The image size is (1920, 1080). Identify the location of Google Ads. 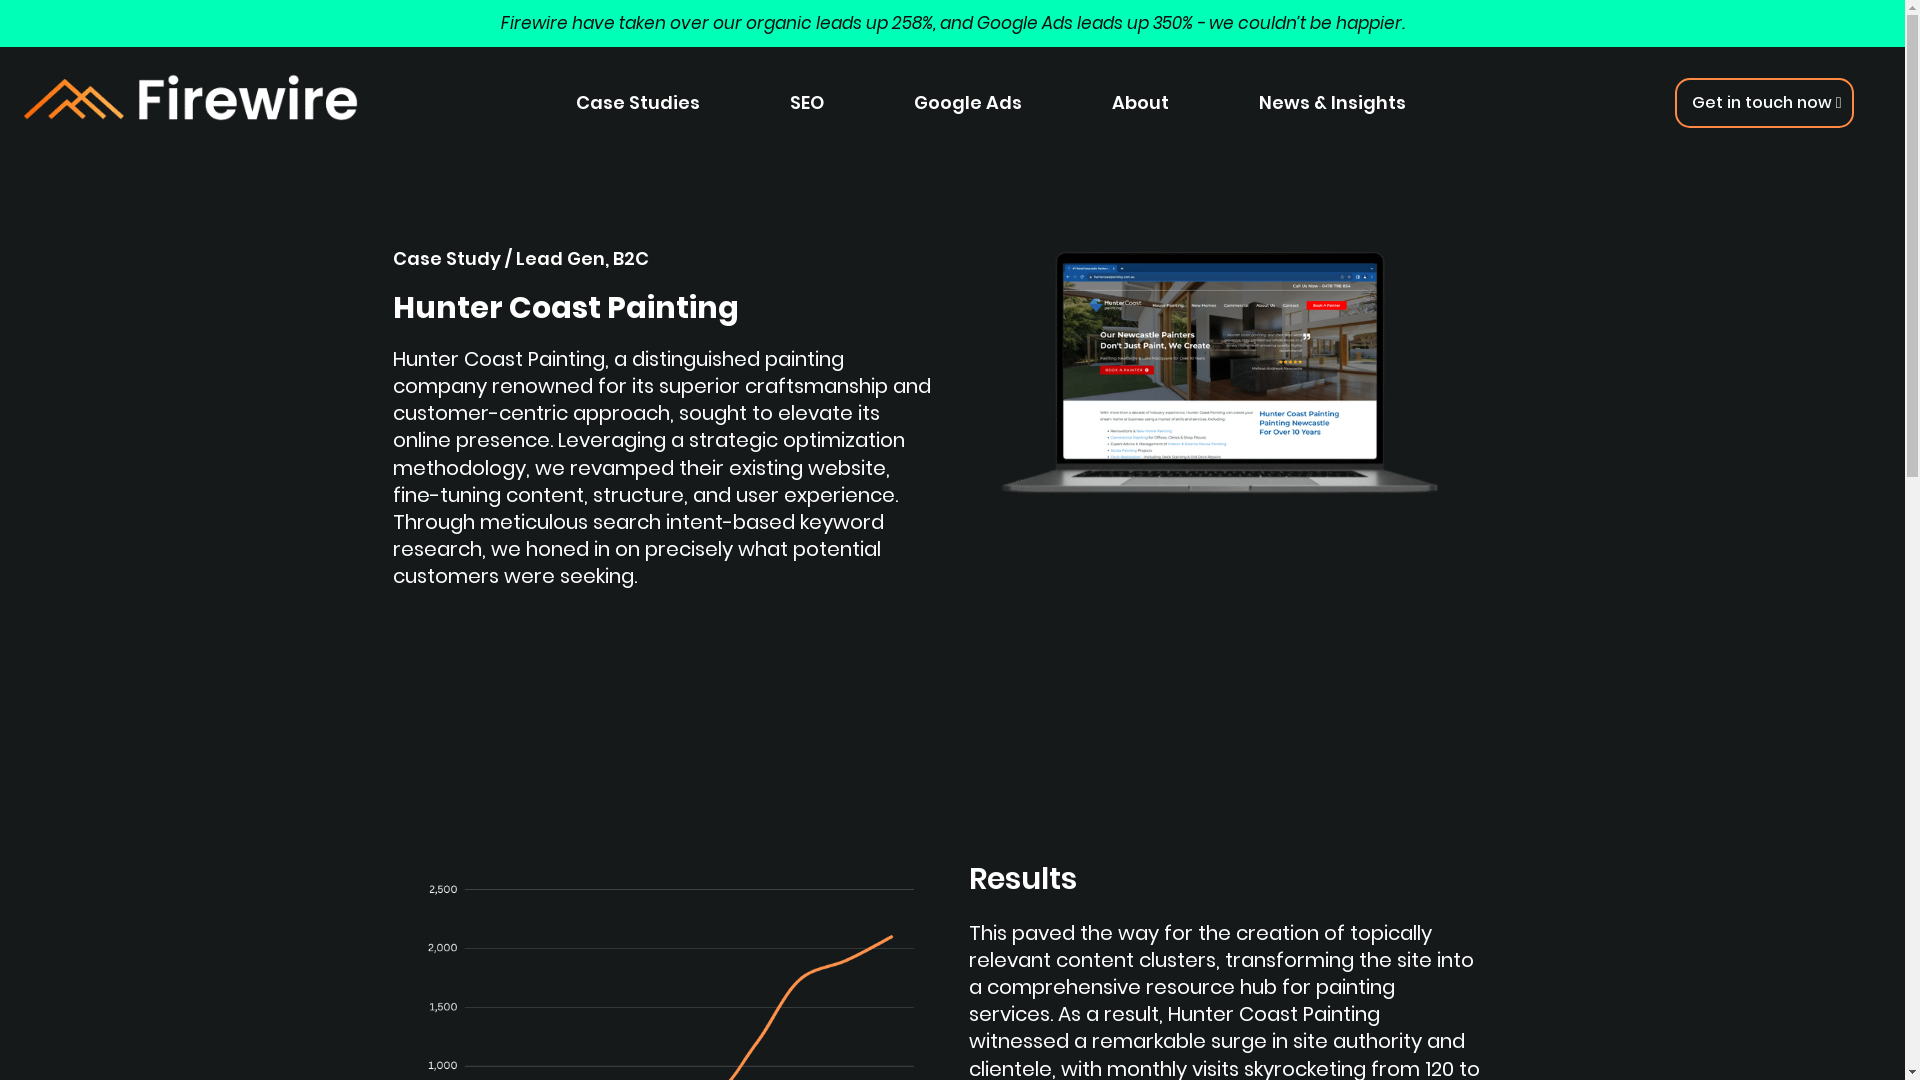
(968, 103).